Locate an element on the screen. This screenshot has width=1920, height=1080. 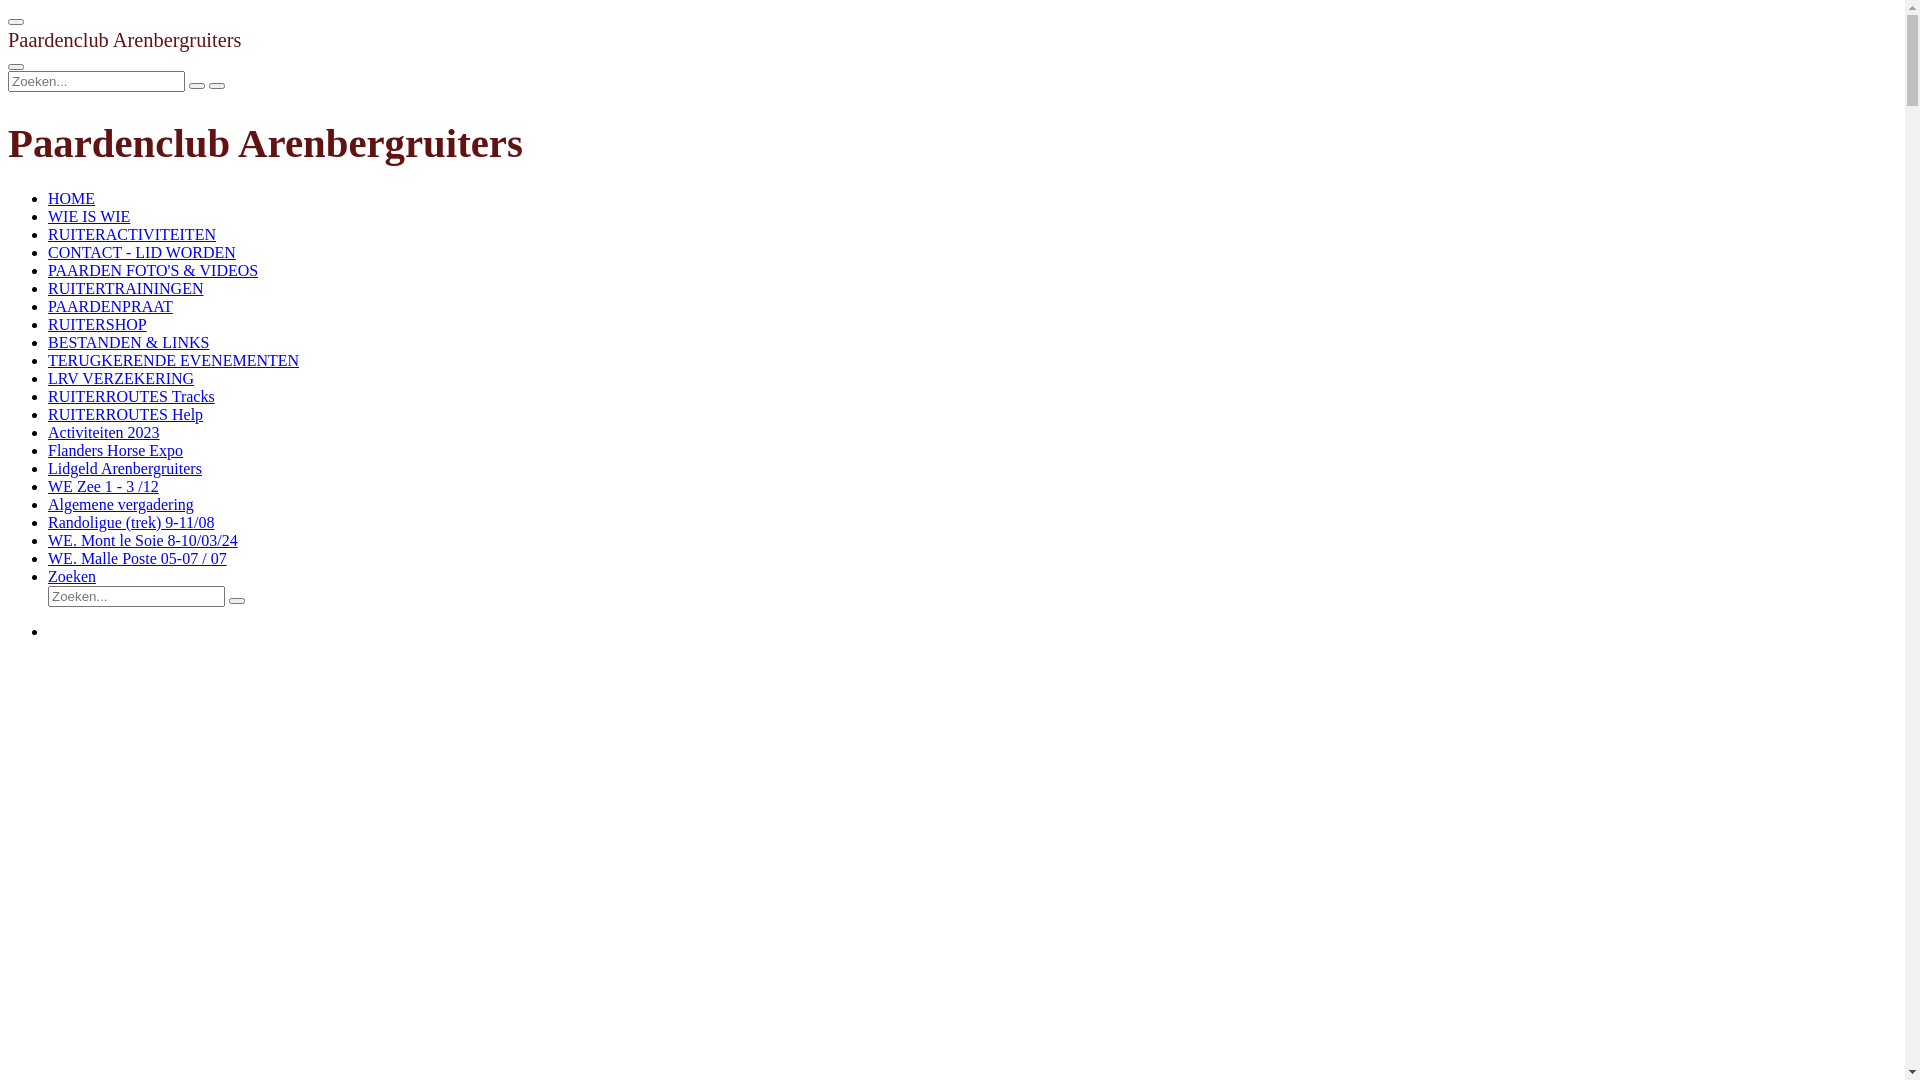
Zoeken is located at coordinates (72, 576).